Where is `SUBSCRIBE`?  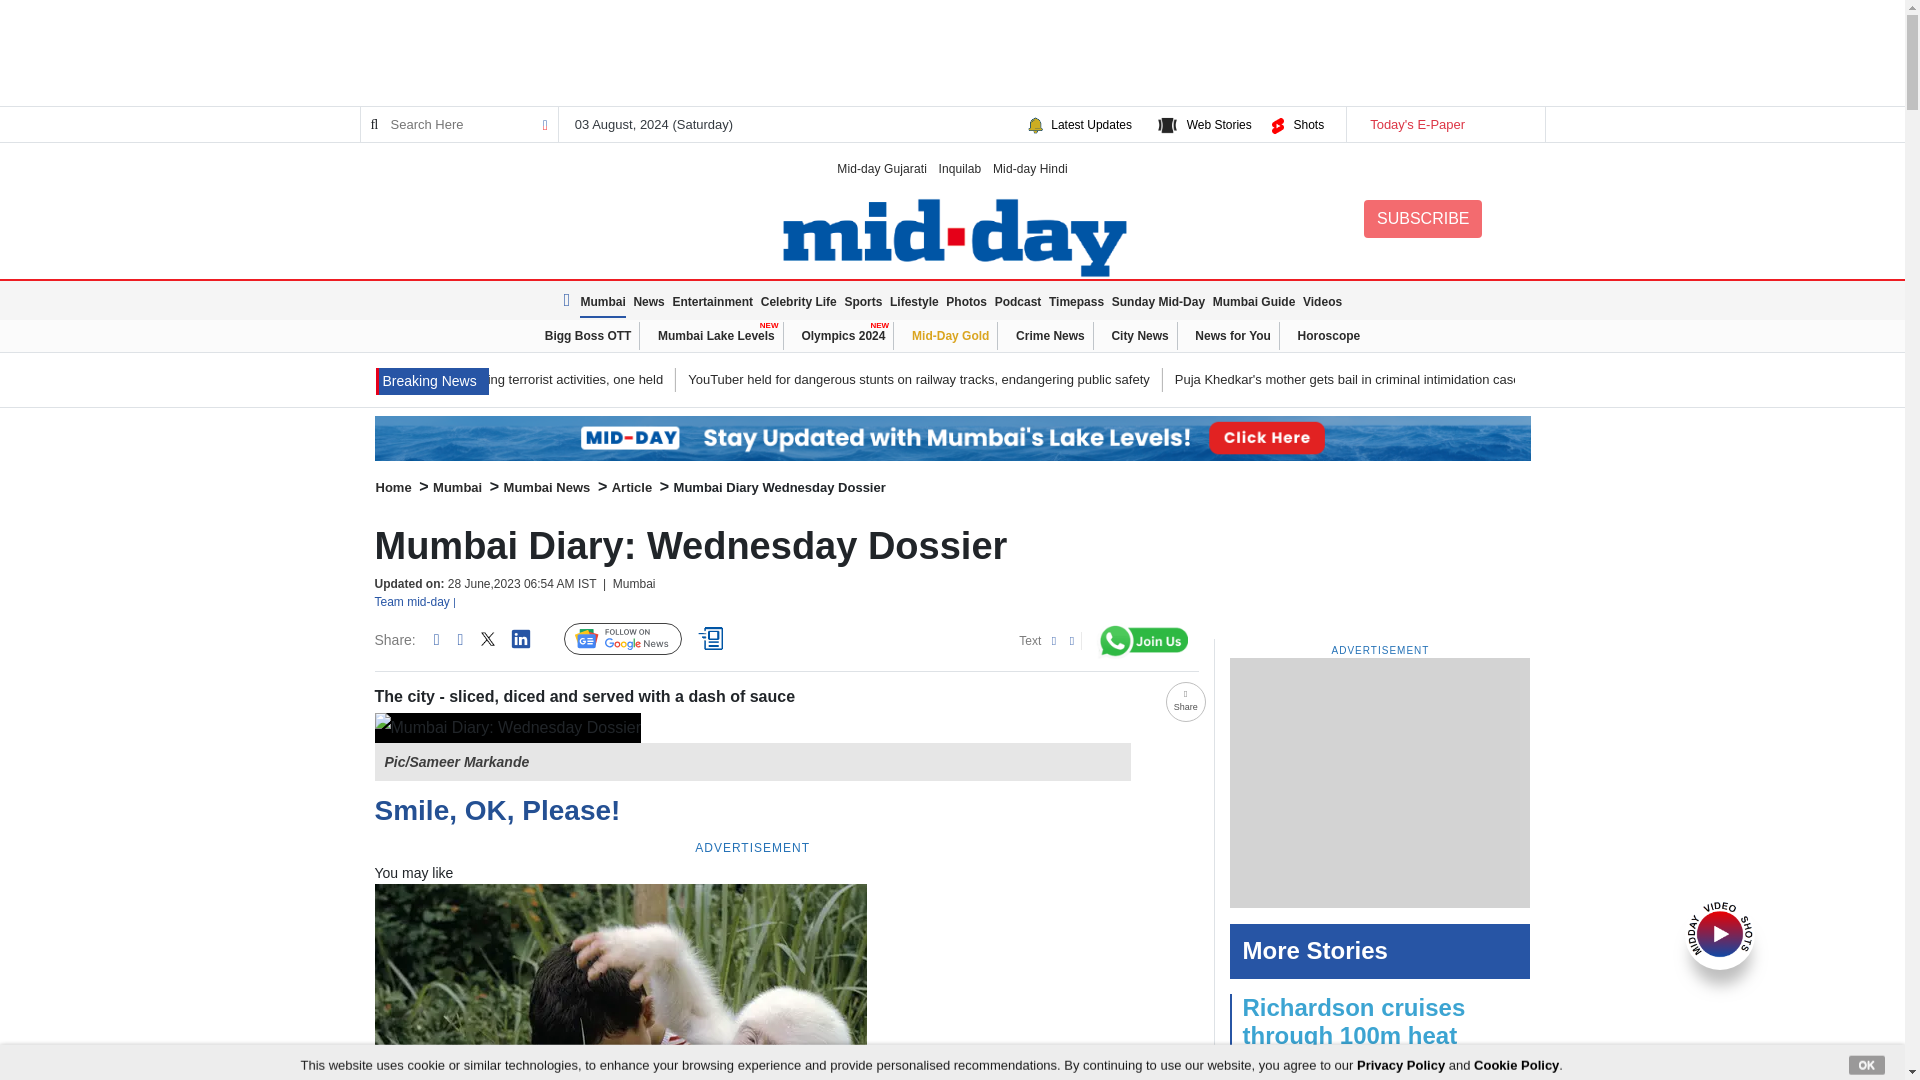
SUBSCRIBE is located at coordinates (1422, 218).